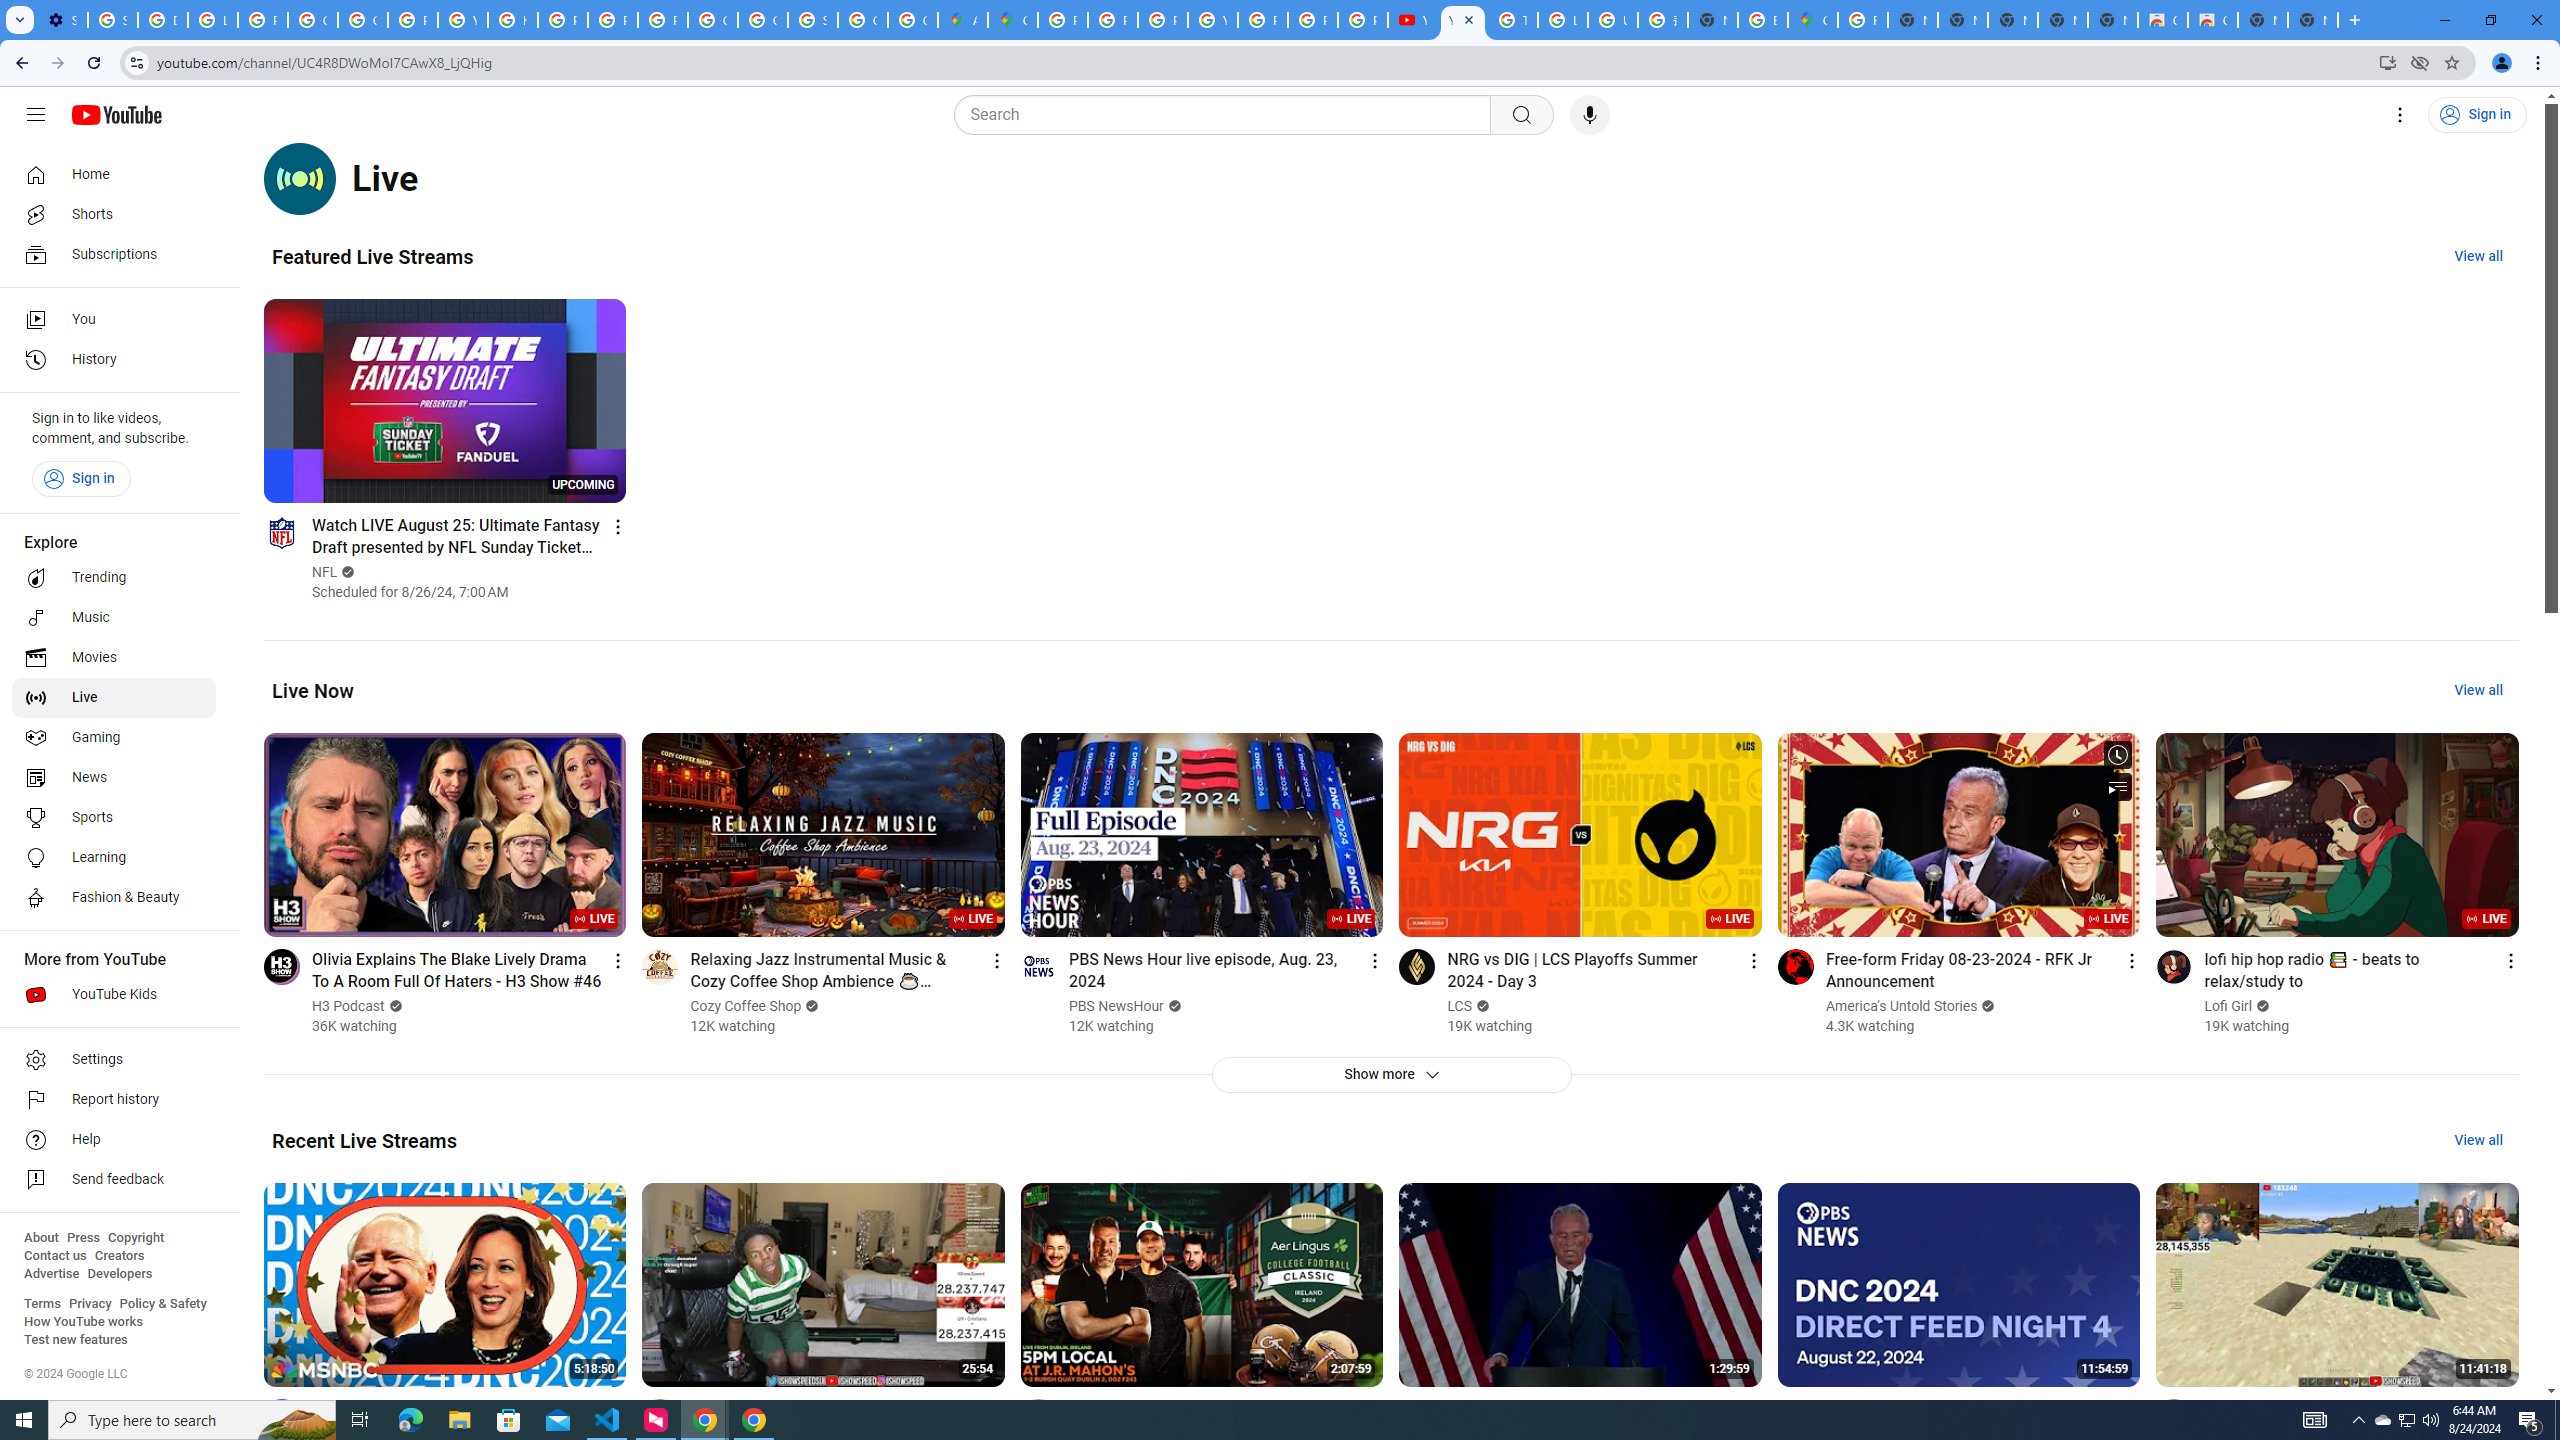 This screenshot has height=1440, width=2560. What do you see at coordinates (1812, 20) in the screenshot?
I see `Google Maps` at bounding box center [1812, 20].